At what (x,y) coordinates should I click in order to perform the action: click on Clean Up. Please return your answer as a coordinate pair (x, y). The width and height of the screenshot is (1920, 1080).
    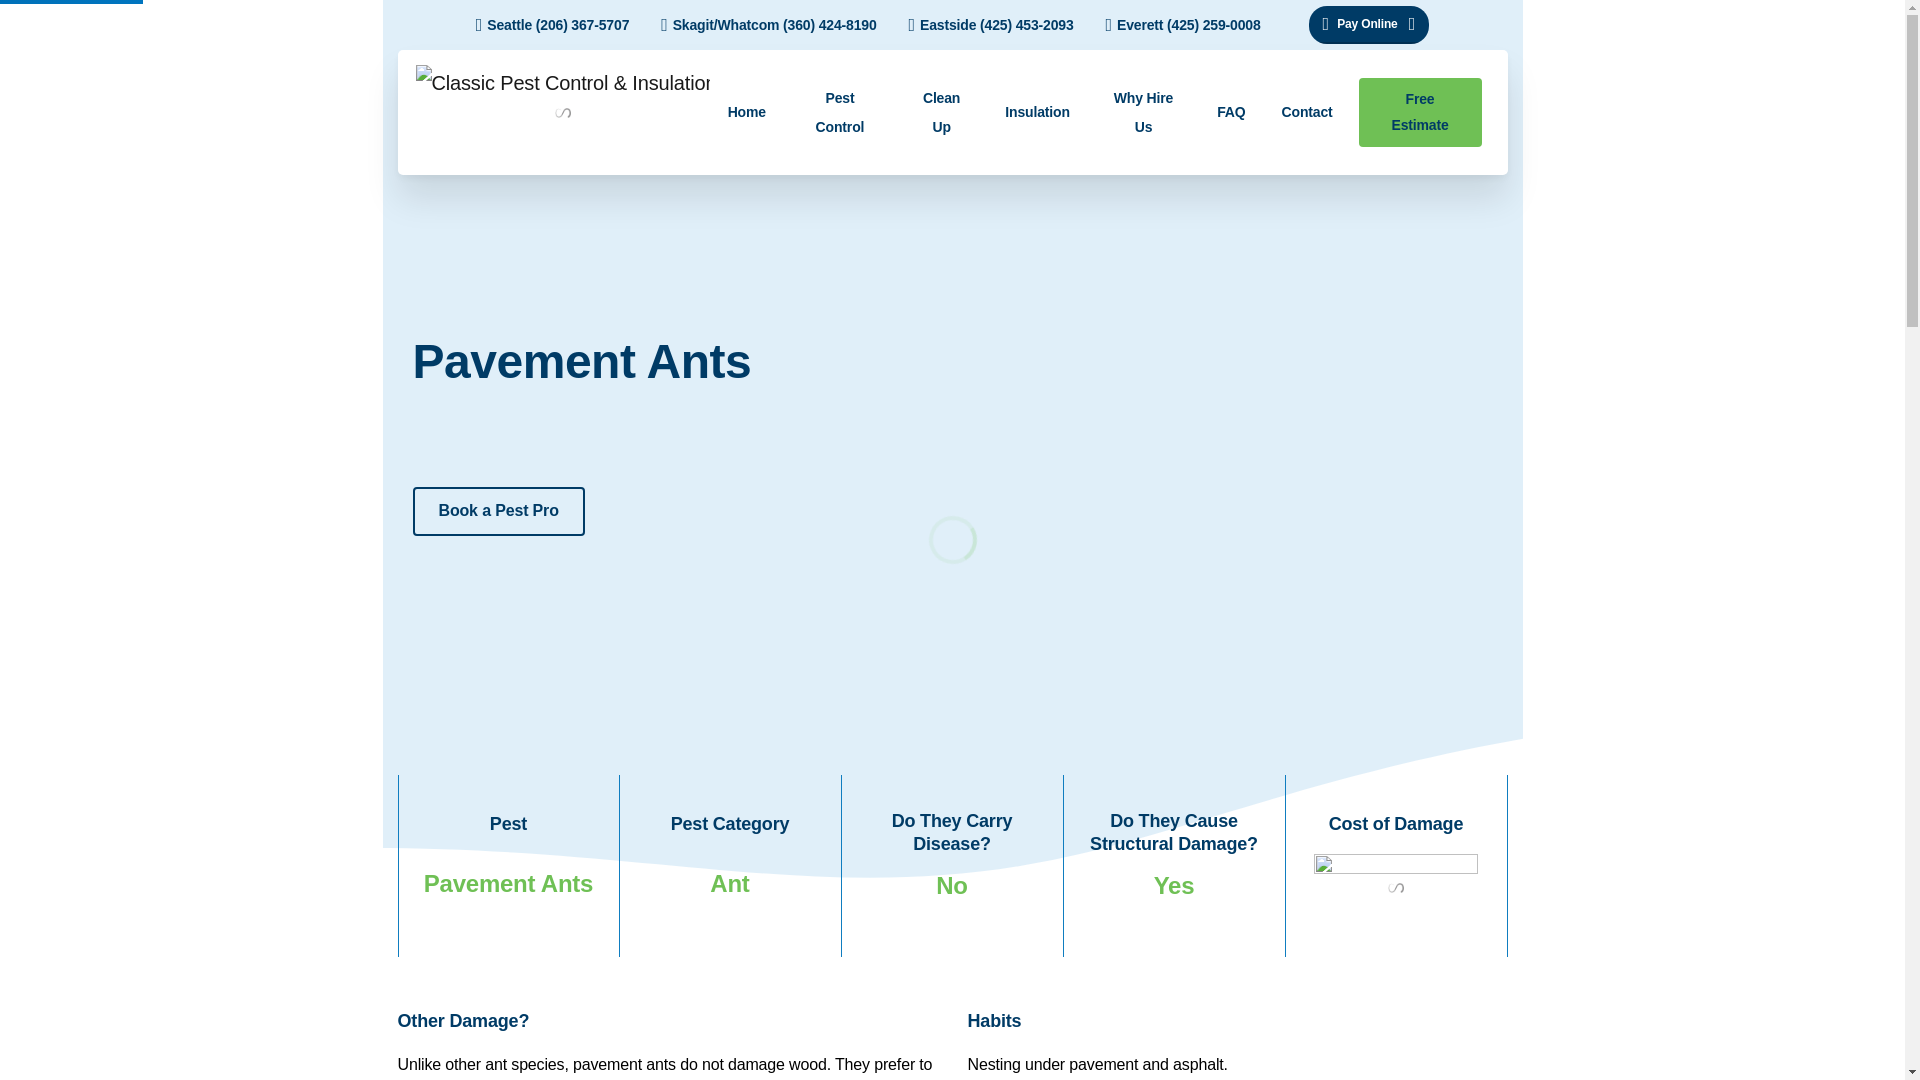
    Looking at the image, I should click on (942, 112).